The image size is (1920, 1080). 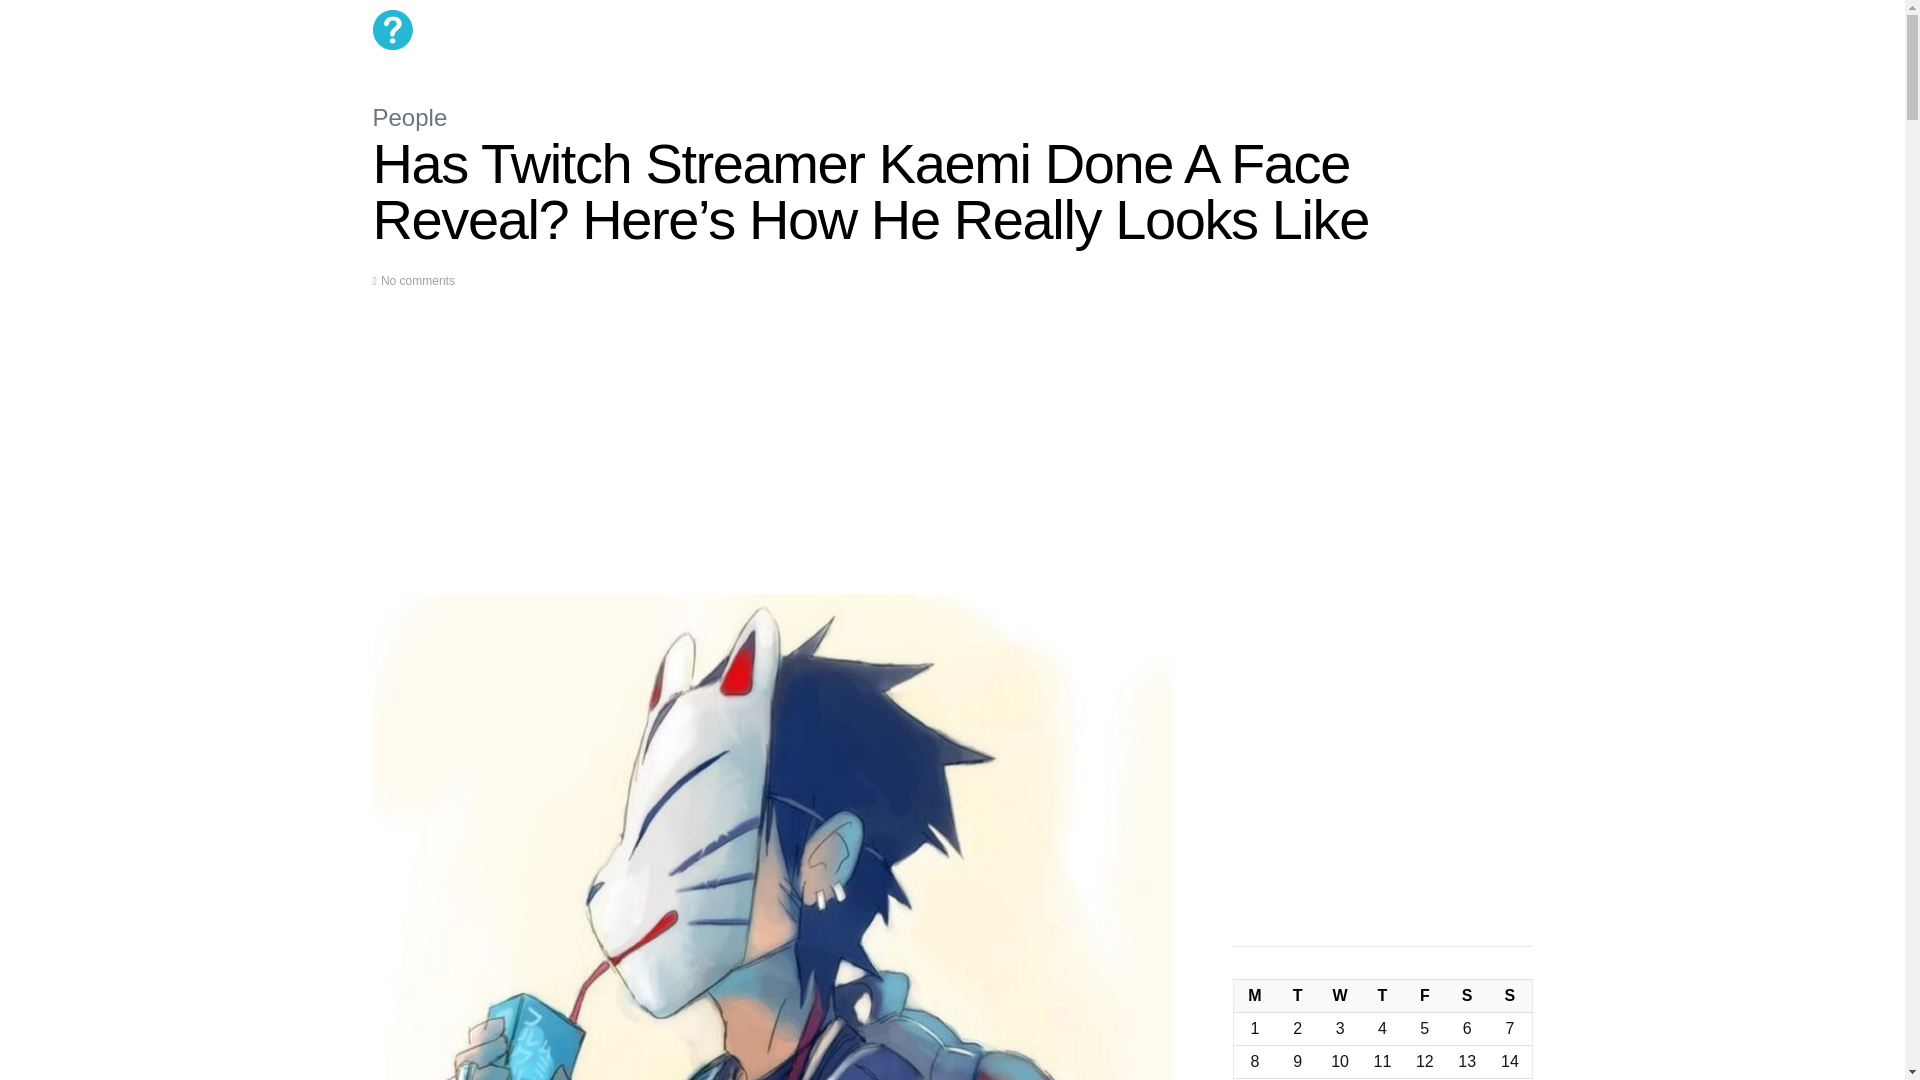 I want to click on Thursday, so click(x=1382, y=996).